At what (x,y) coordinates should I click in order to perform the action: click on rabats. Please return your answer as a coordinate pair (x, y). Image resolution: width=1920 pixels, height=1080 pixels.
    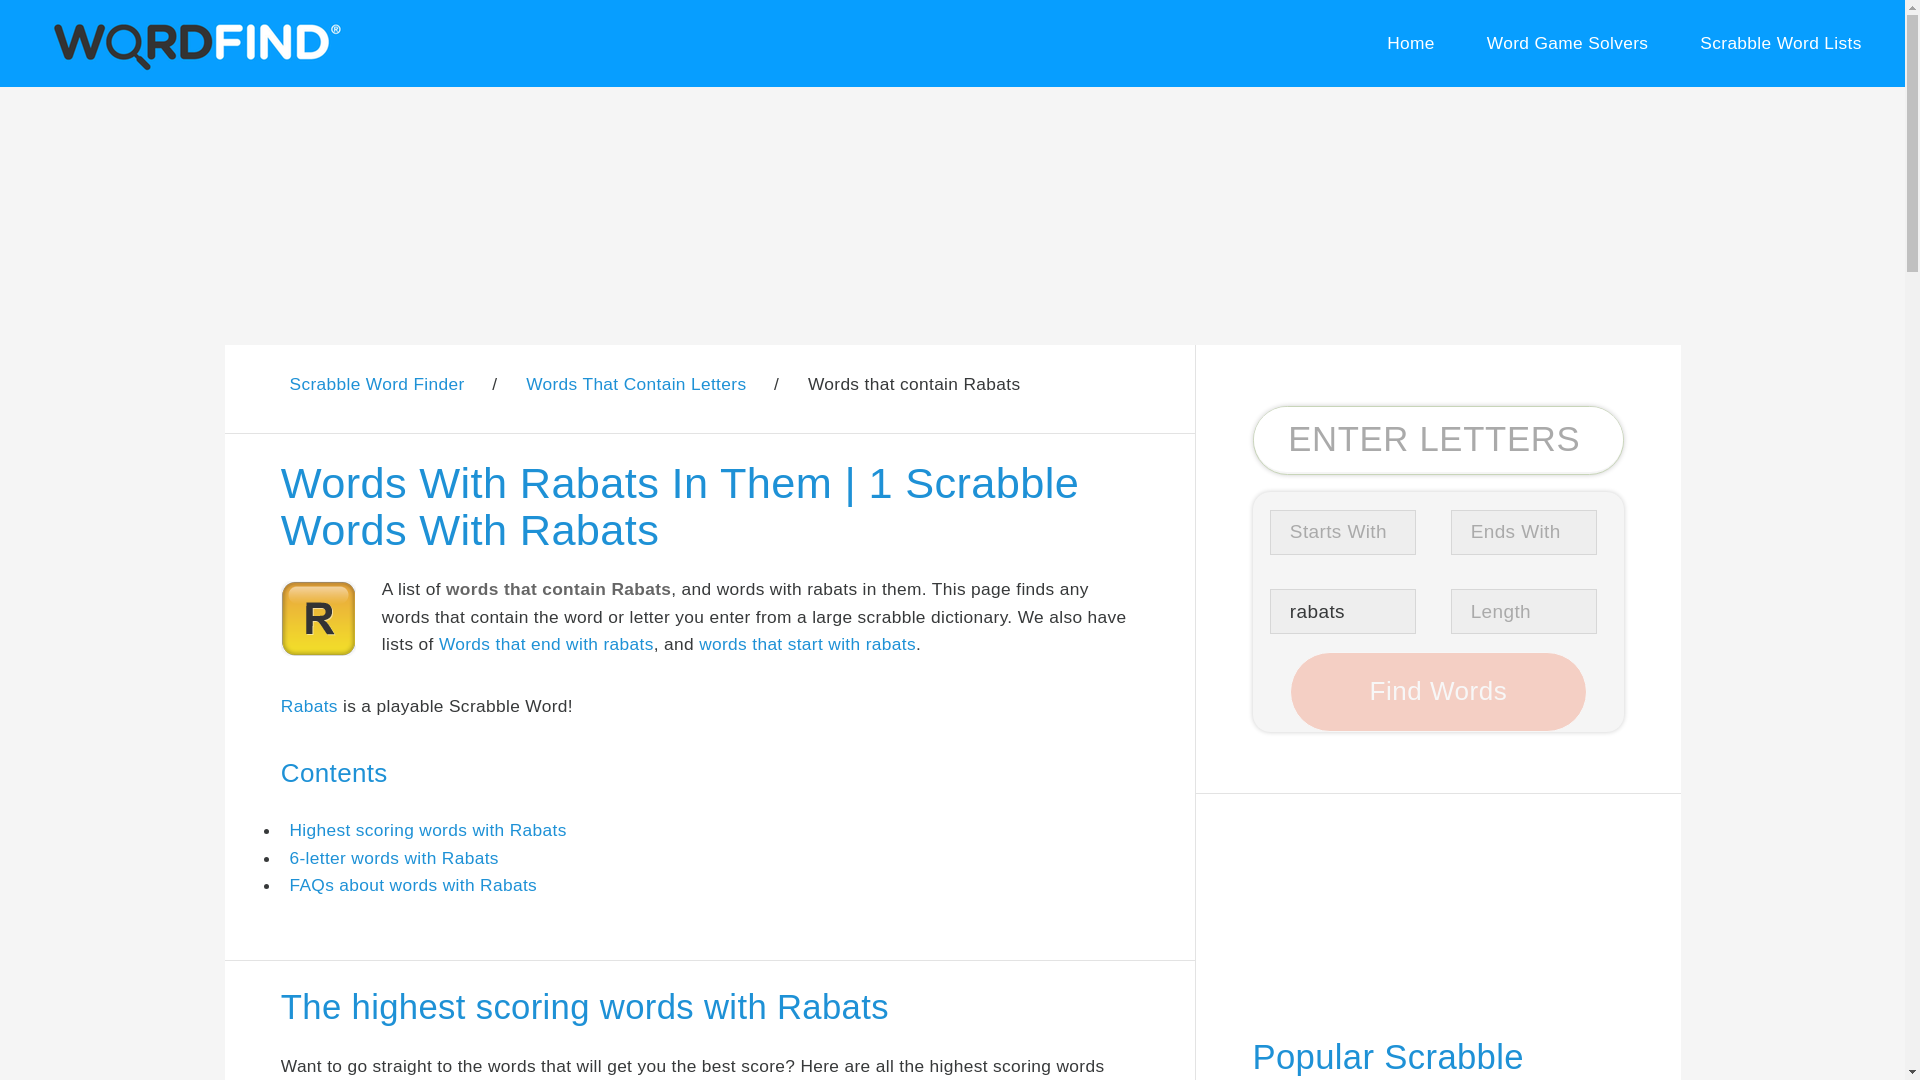
    Looking at the image, I should click on (1342, 610).